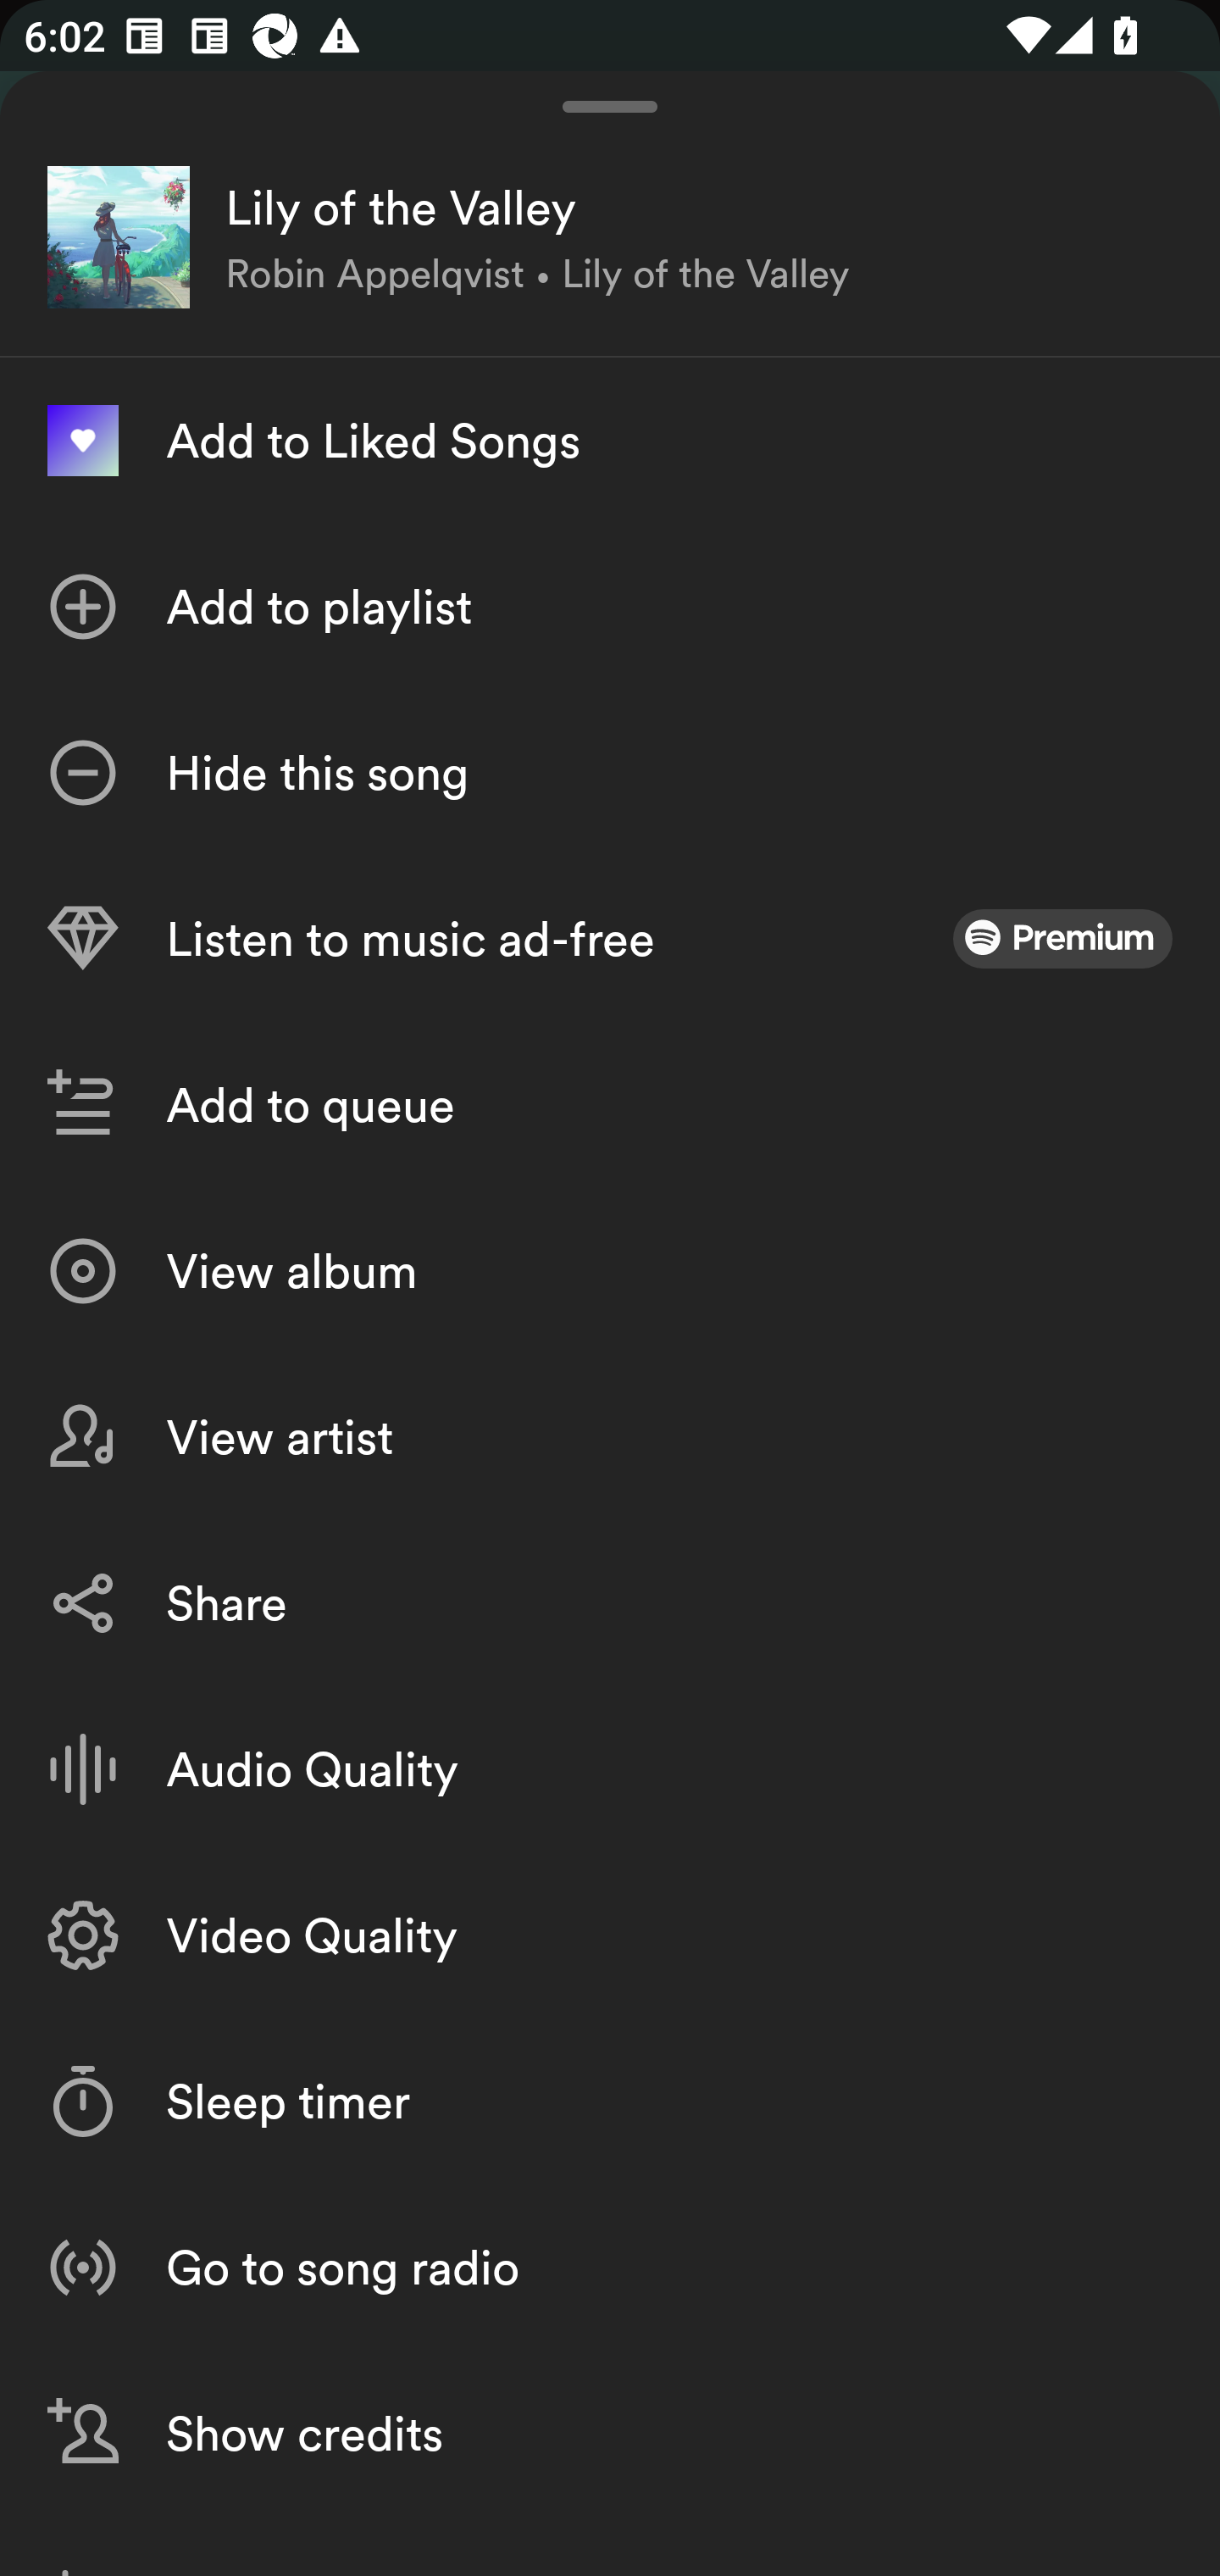  Describe the element at coordinates (610, 2266) in the screenshot. I see `Go to song radio` at that location.